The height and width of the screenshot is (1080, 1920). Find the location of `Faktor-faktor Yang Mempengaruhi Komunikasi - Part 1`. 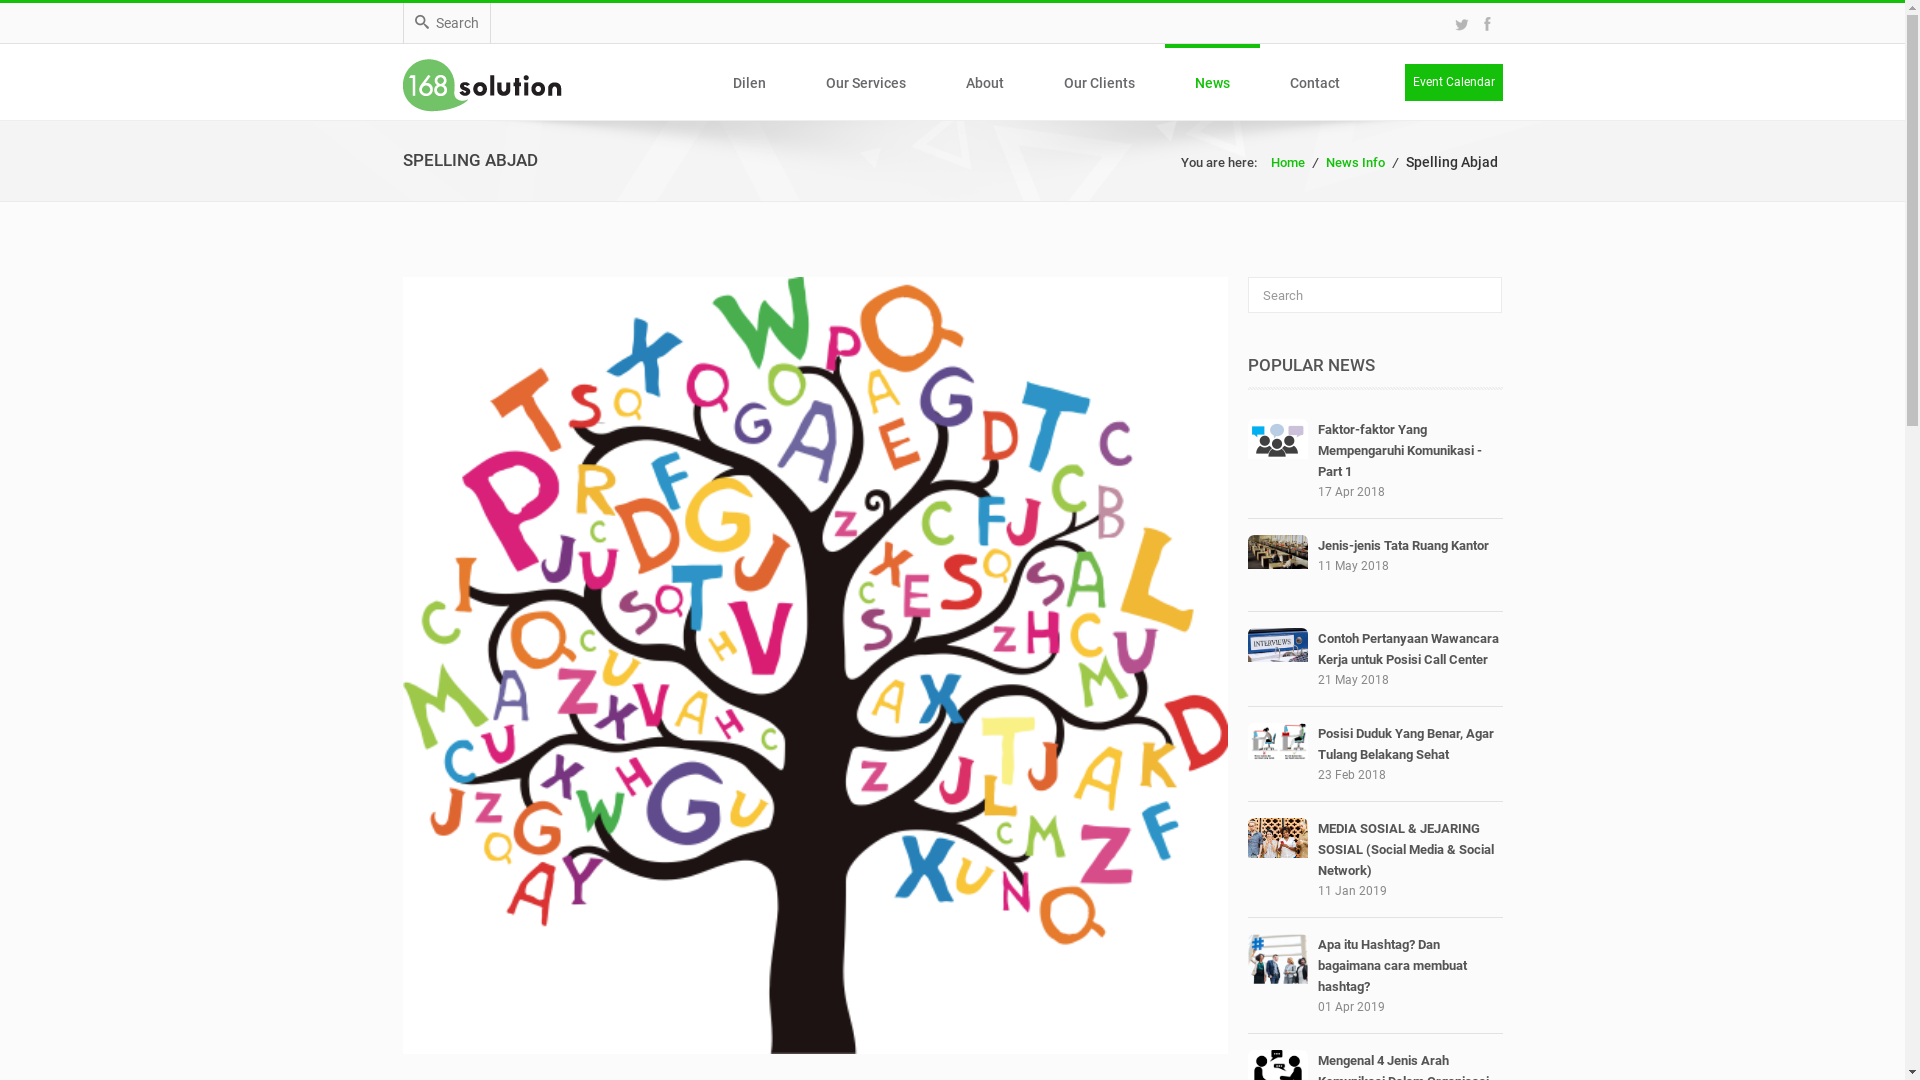

Faktor-faktor Yang Mempengaruhi Komunikasi - Part 1 is located at coordinates (1400, 450).